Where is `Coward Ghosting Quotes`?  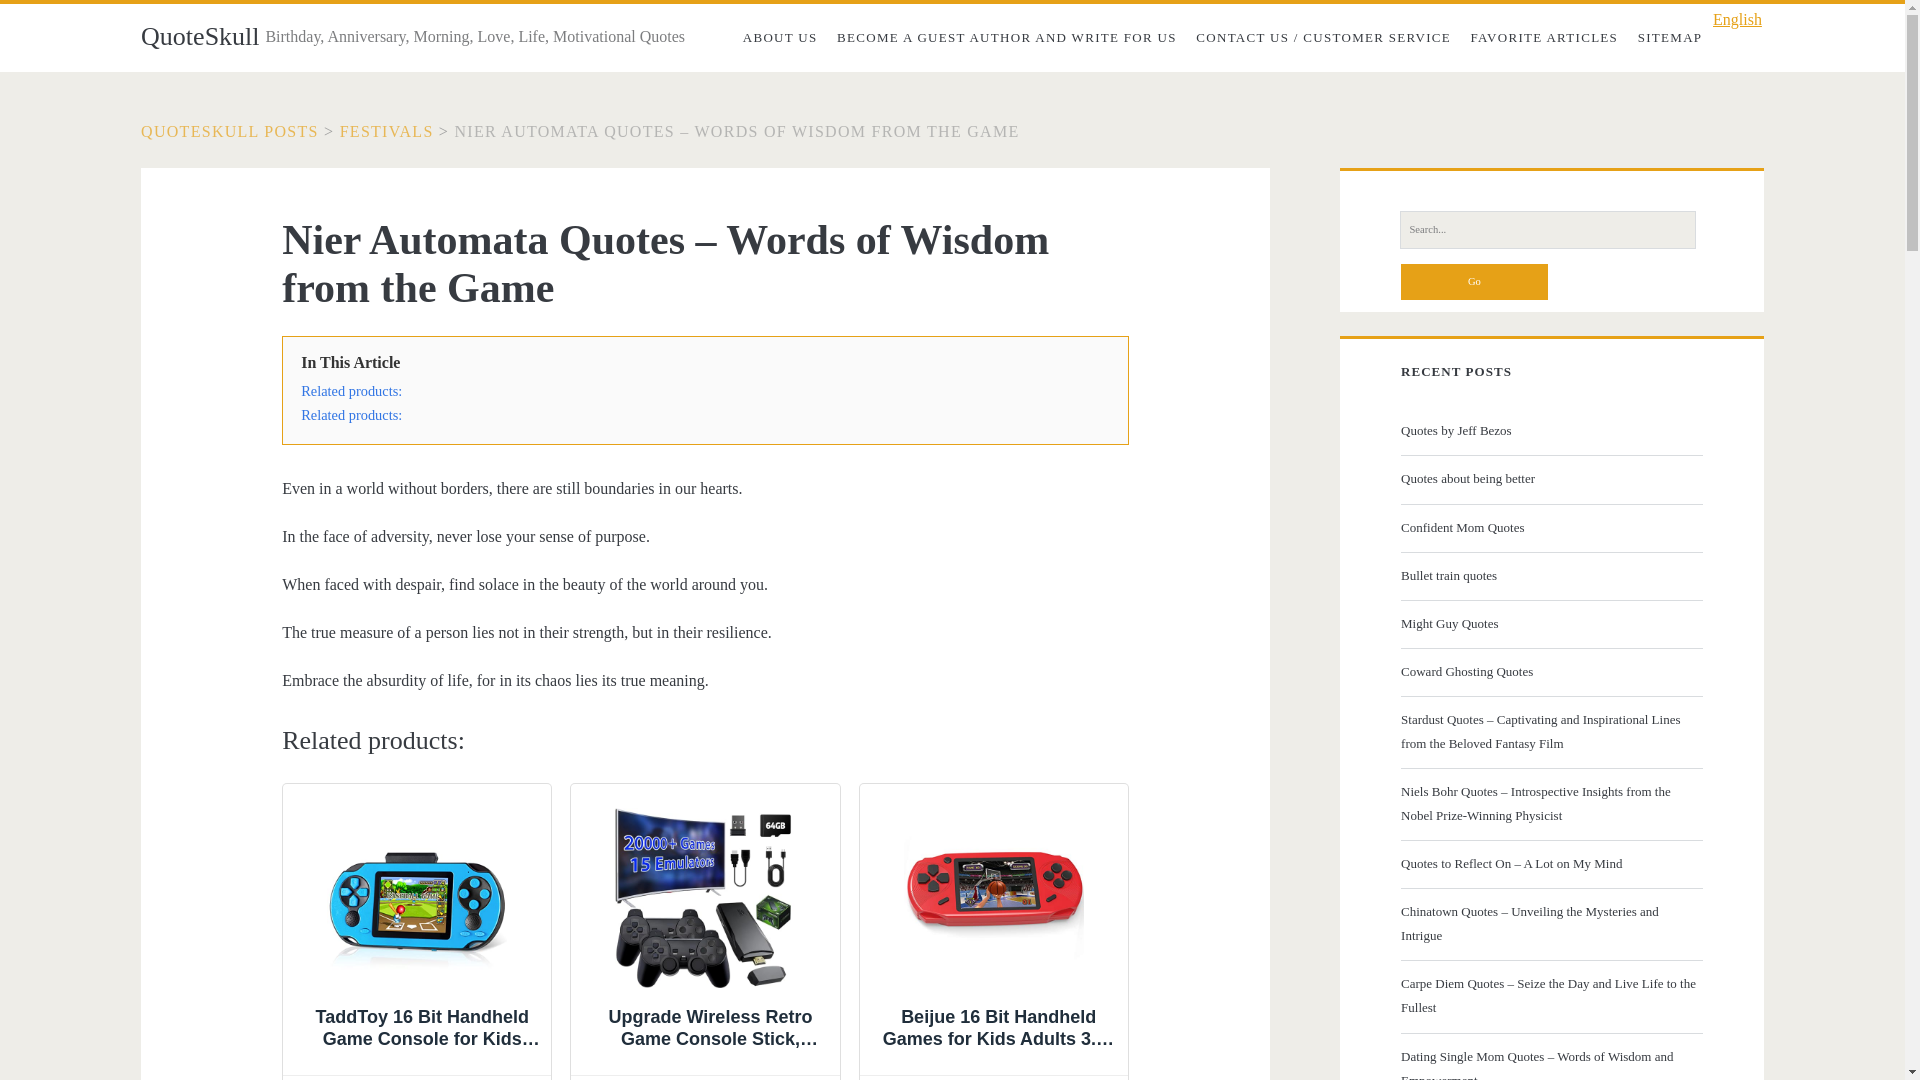
Coward Ghosting Quotes is located at coordinates (1549, 671).